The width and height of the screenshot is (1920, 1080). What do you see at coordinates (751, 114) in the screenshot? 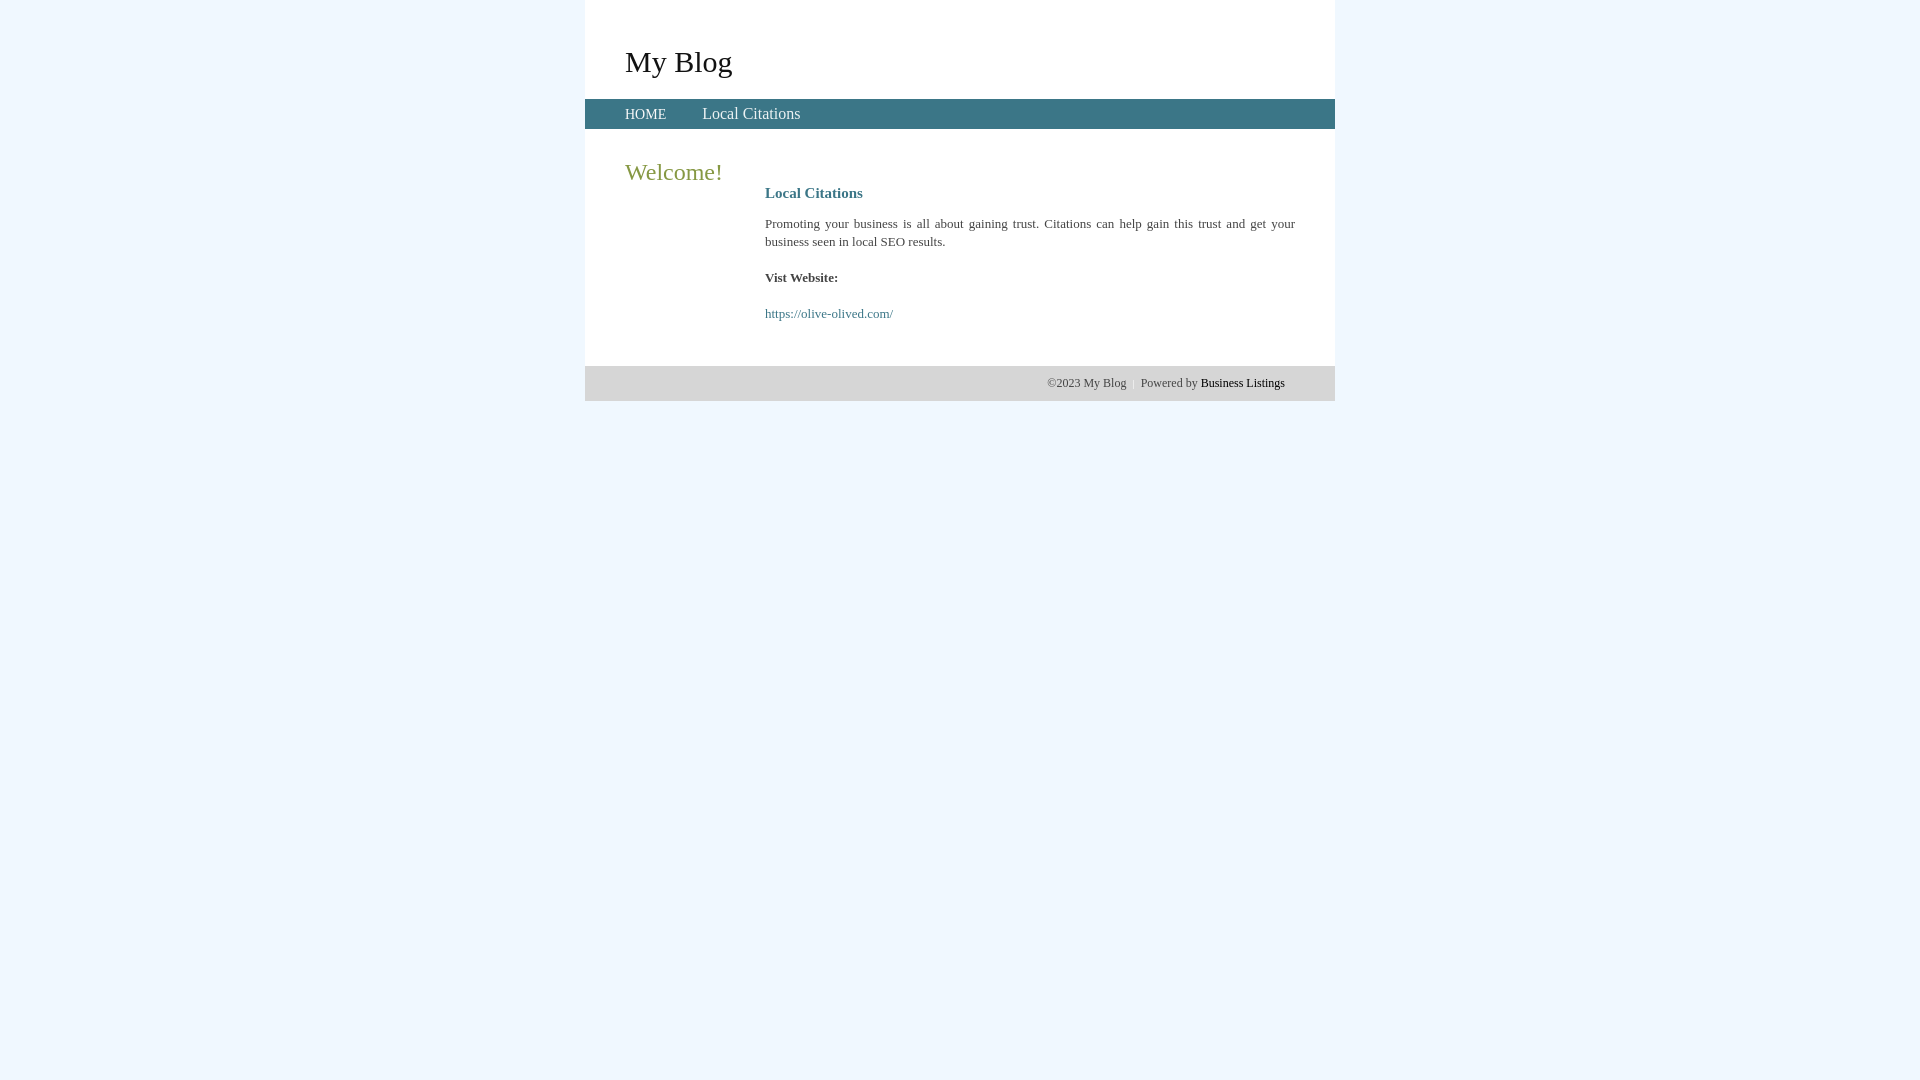
I see `Local Citations` at bounding box center [751, 114].